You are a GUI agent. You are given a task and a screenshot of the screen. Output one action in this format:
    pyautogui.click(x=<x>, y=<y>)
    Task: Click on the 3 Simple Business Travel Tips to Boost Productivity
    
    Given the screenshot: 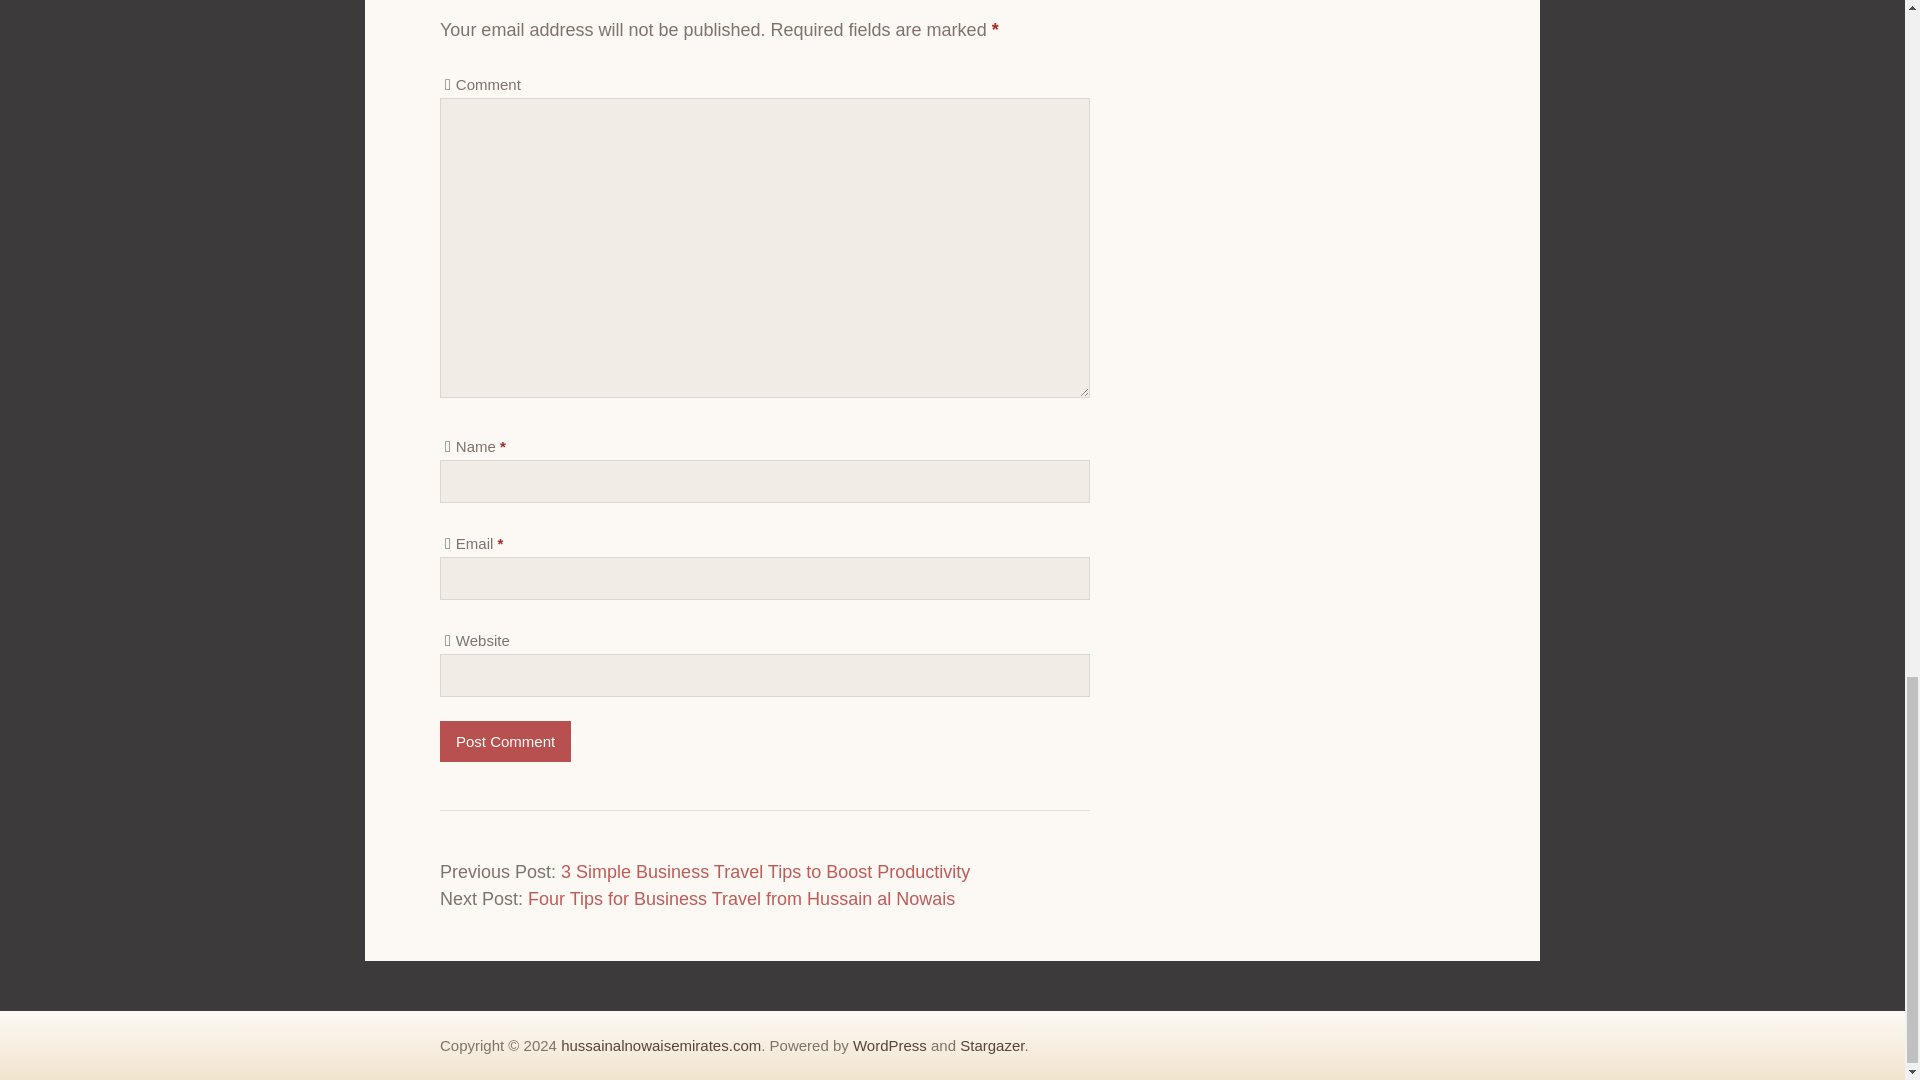 What is the action you would take?
    pyautogui.click(x=764, y=872)
    